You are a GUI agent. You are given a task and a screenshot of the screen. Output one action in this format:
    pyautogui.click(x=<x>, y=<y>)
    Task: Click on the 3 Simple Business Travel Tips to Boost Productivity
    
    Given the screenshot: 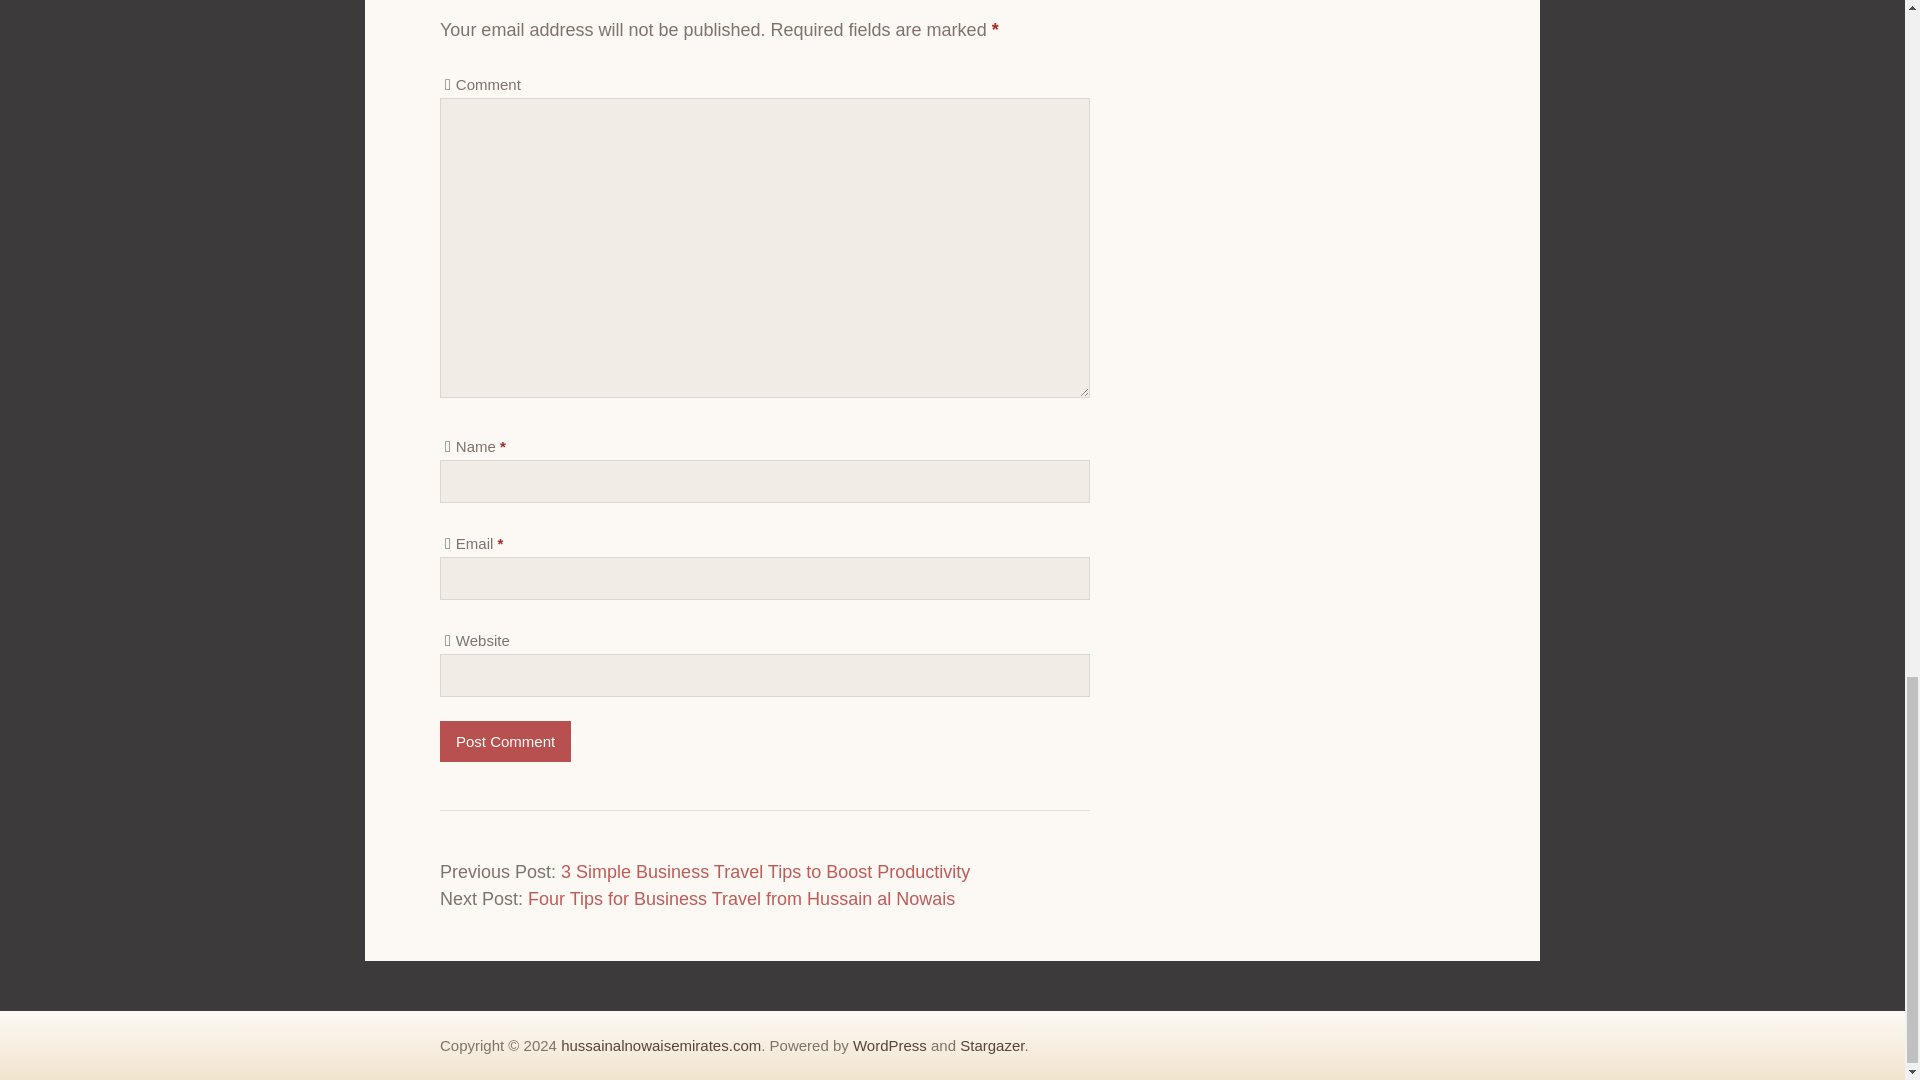 What is the action you would take?
    pyautogui.click(x=764, y=872)
    